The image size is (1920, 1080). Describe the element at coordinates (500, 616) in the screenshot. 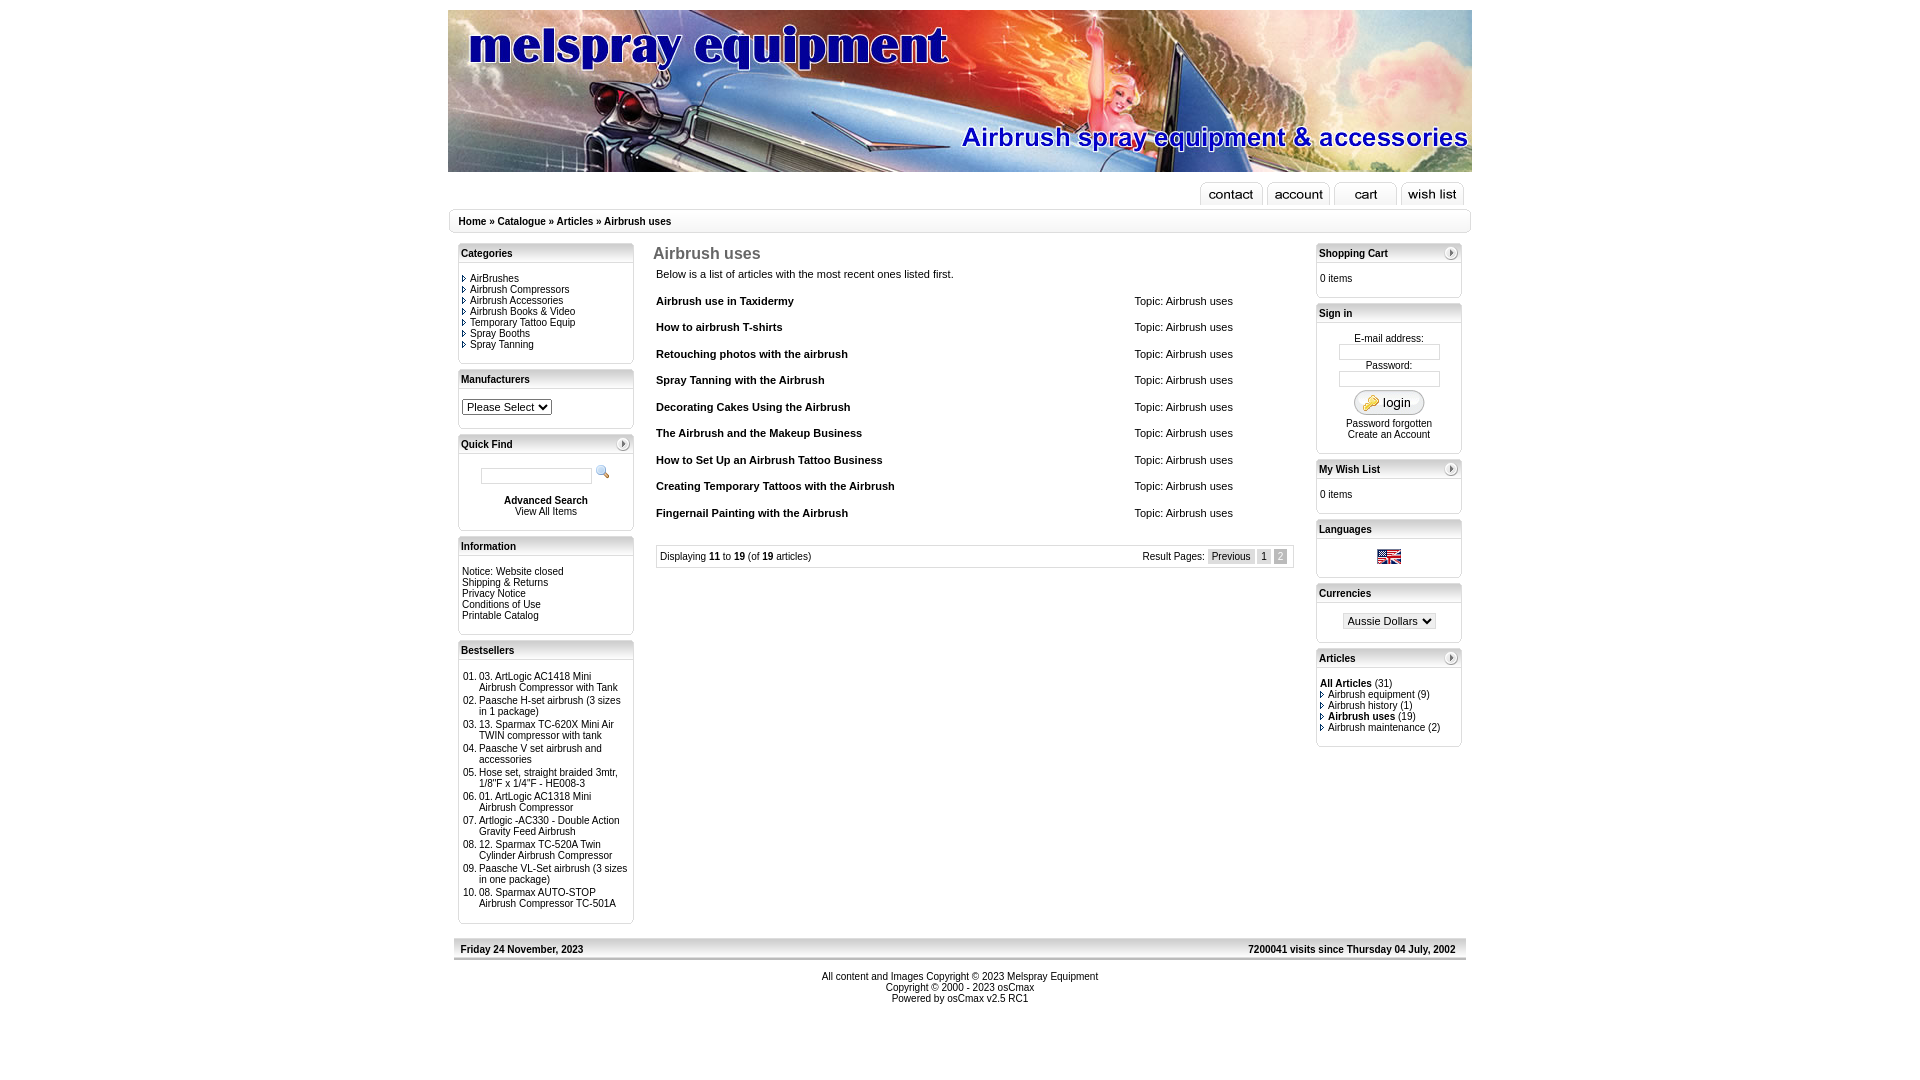

I see `Printable Catalog` at that location.